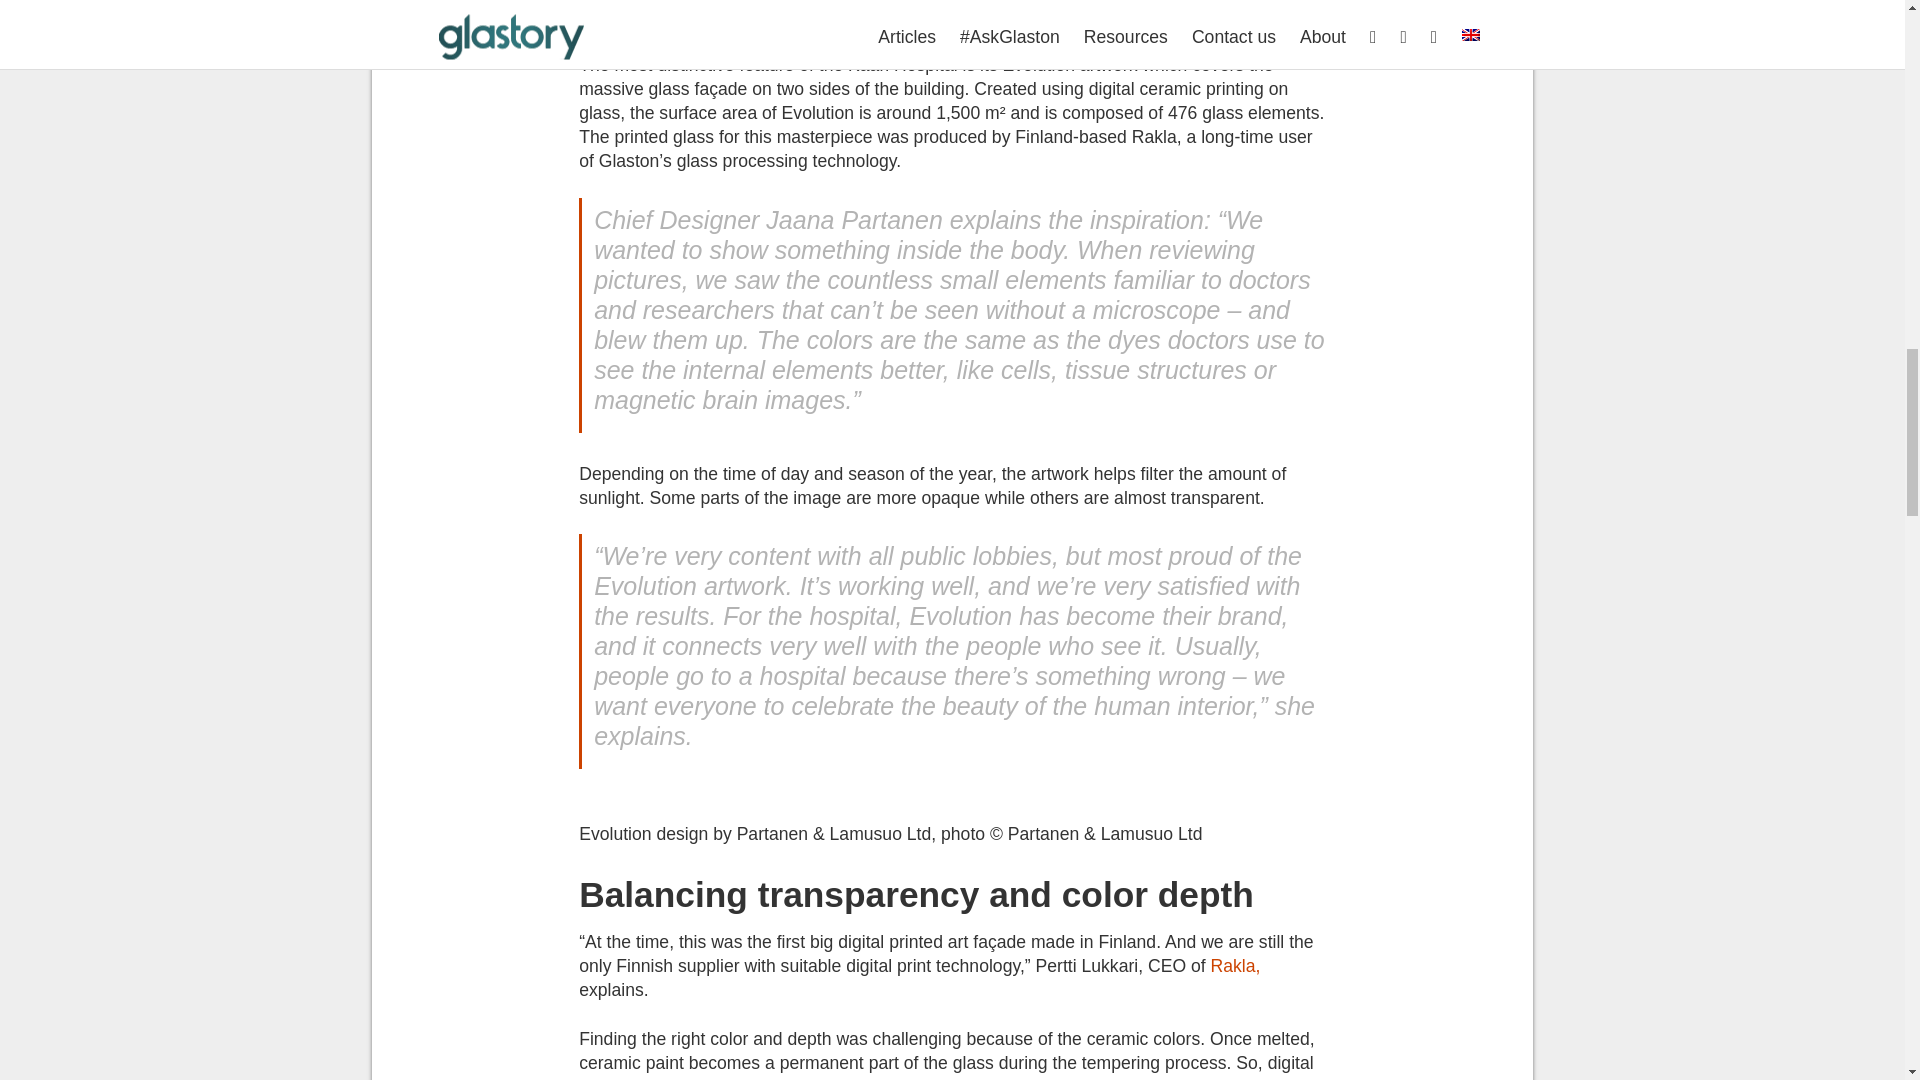 Image resolution: width=1920 pixels, height=1080 pixels. I want to click on Rakla,, so click(1236, 966).